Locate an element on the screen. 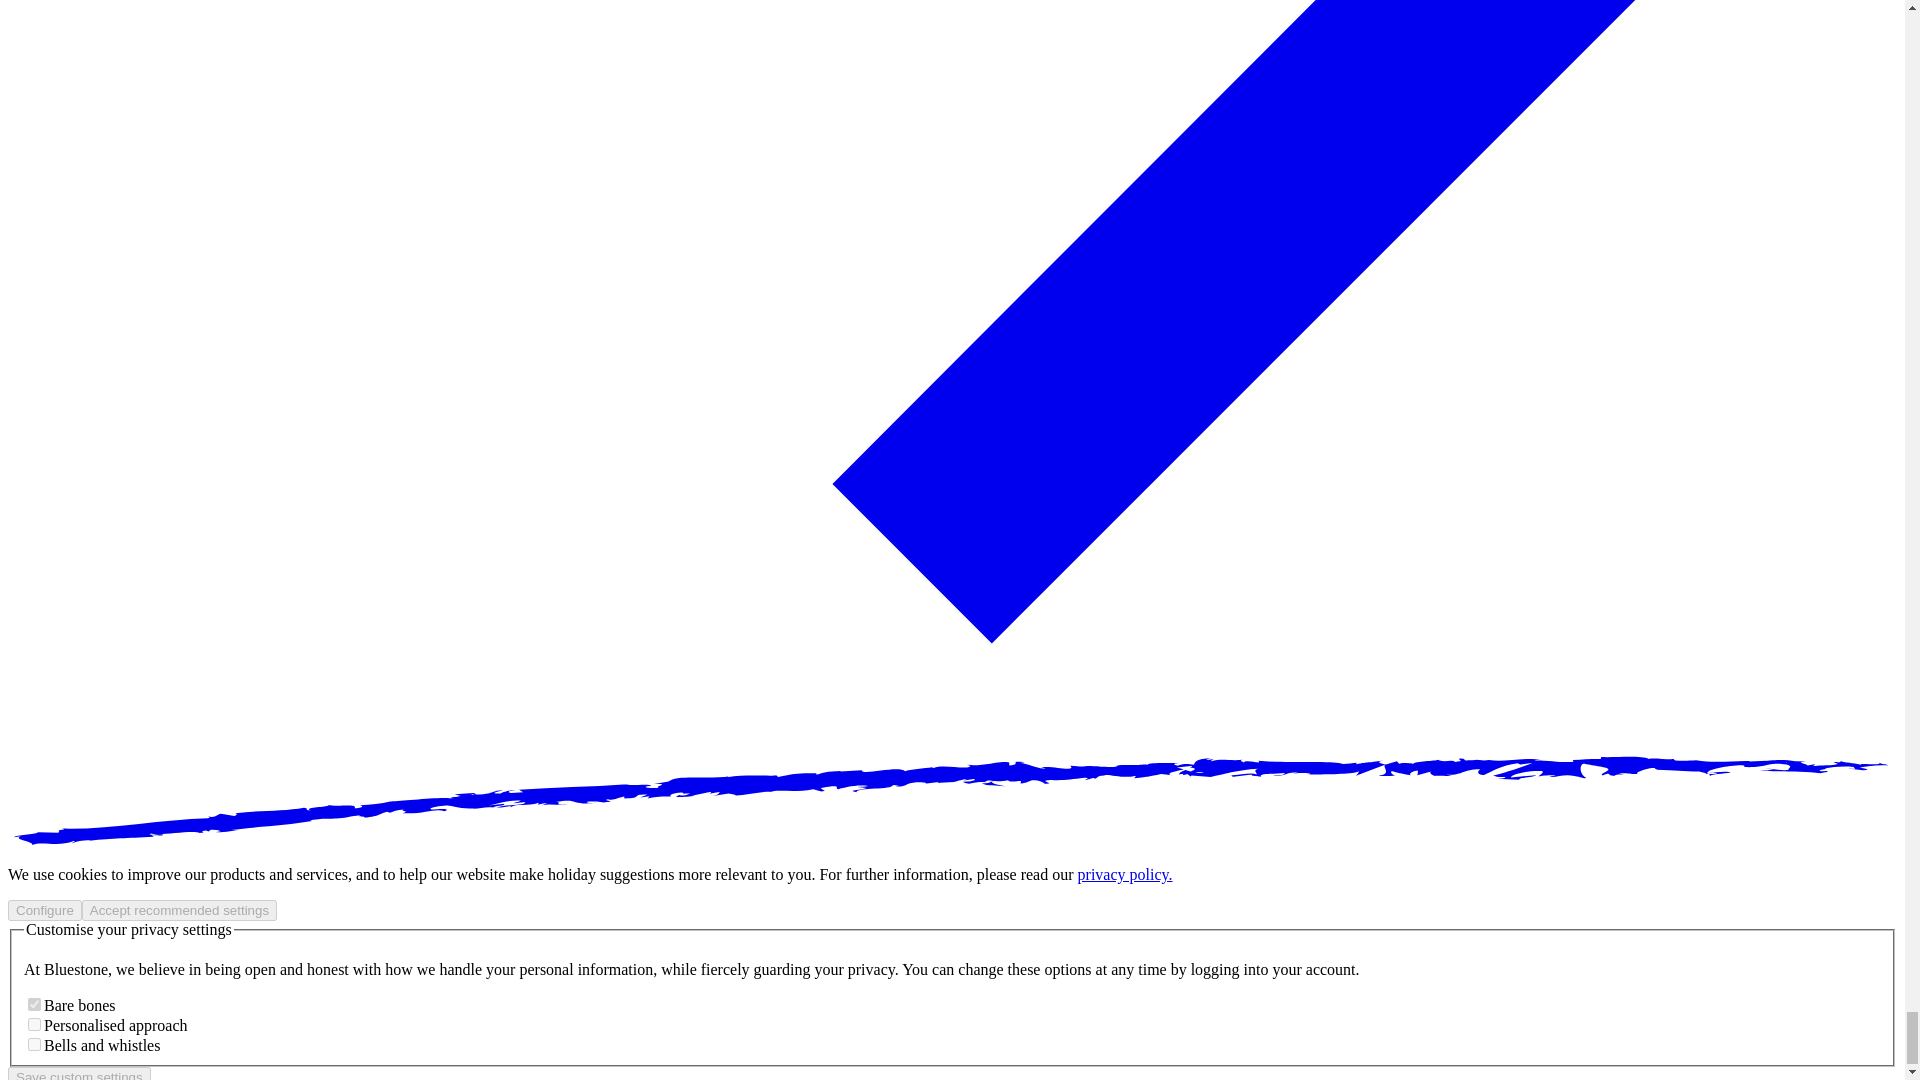 Image resolution: width=1920 pixels, height=1080 pixels. Accept recommended settings is located at coordinates (179, 910).